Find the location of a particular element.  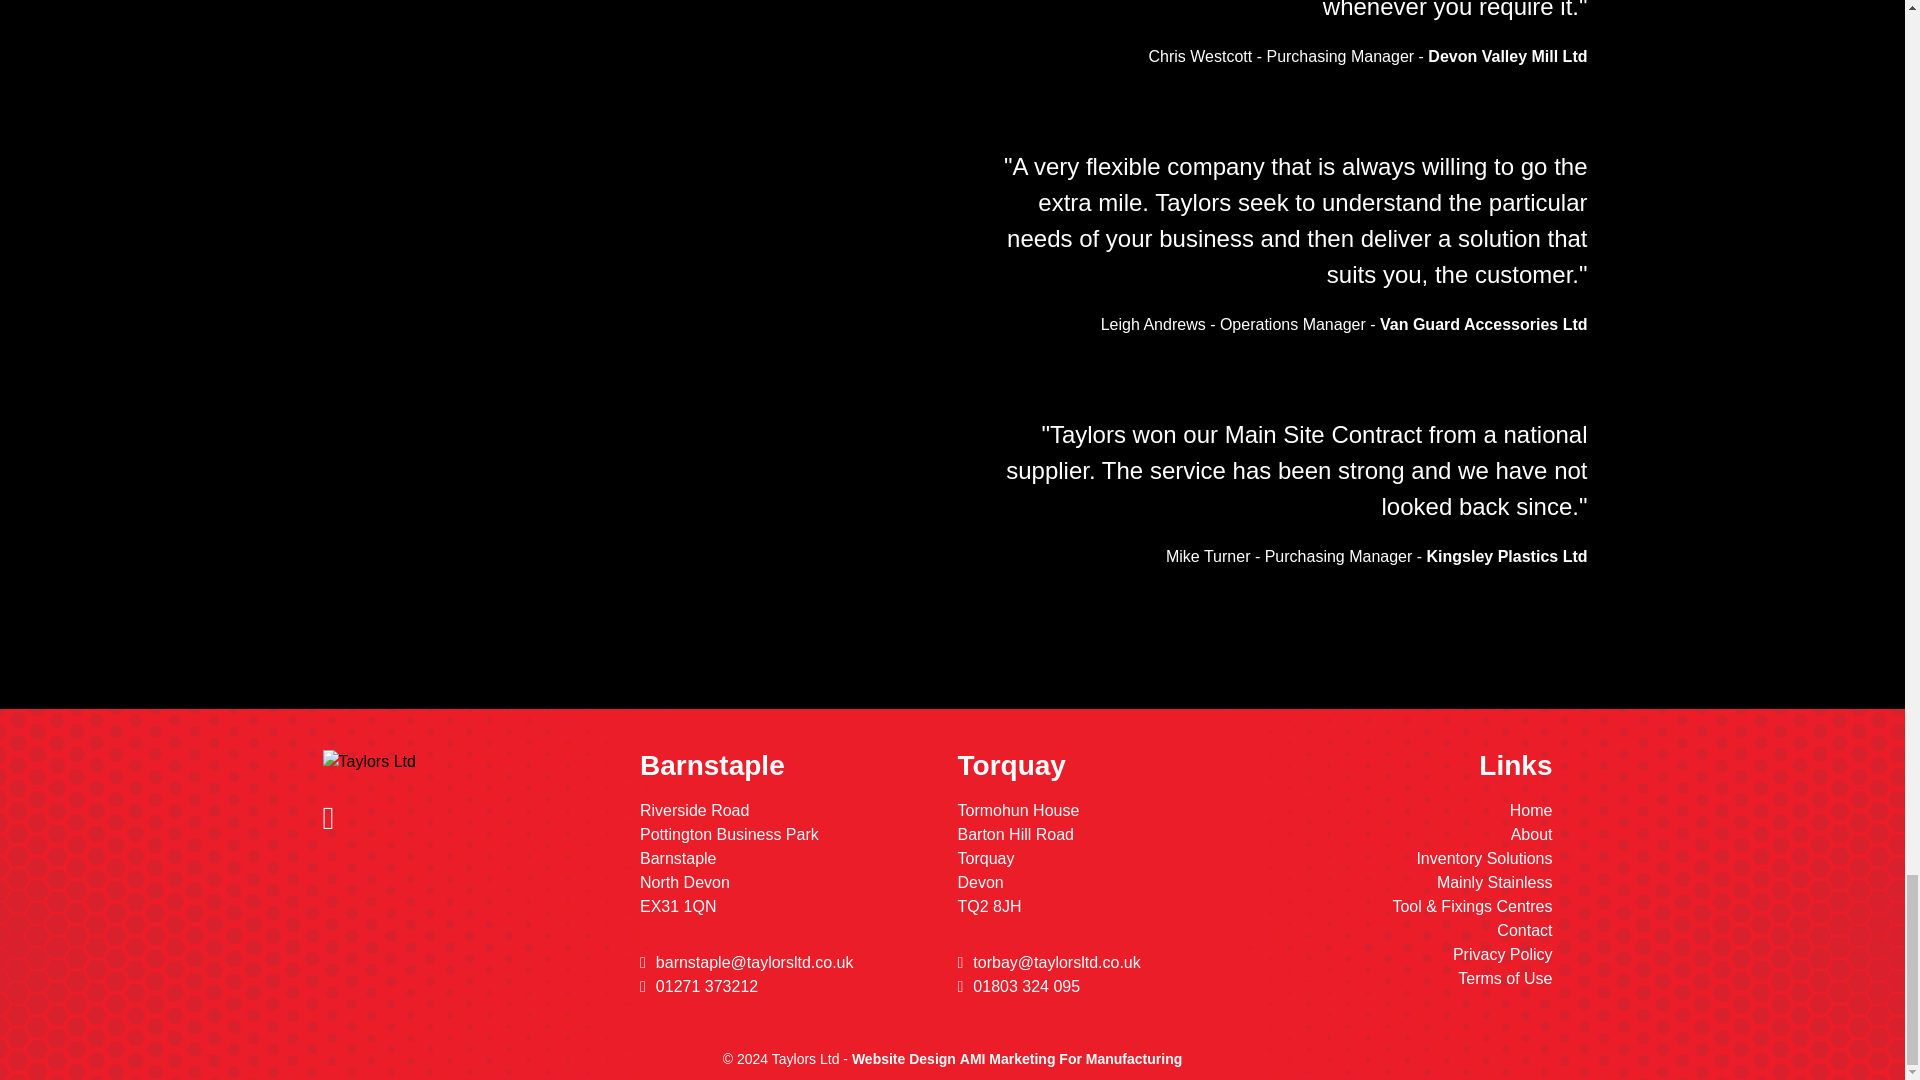

Privacy Policy is located at coordinates (1503, 954).